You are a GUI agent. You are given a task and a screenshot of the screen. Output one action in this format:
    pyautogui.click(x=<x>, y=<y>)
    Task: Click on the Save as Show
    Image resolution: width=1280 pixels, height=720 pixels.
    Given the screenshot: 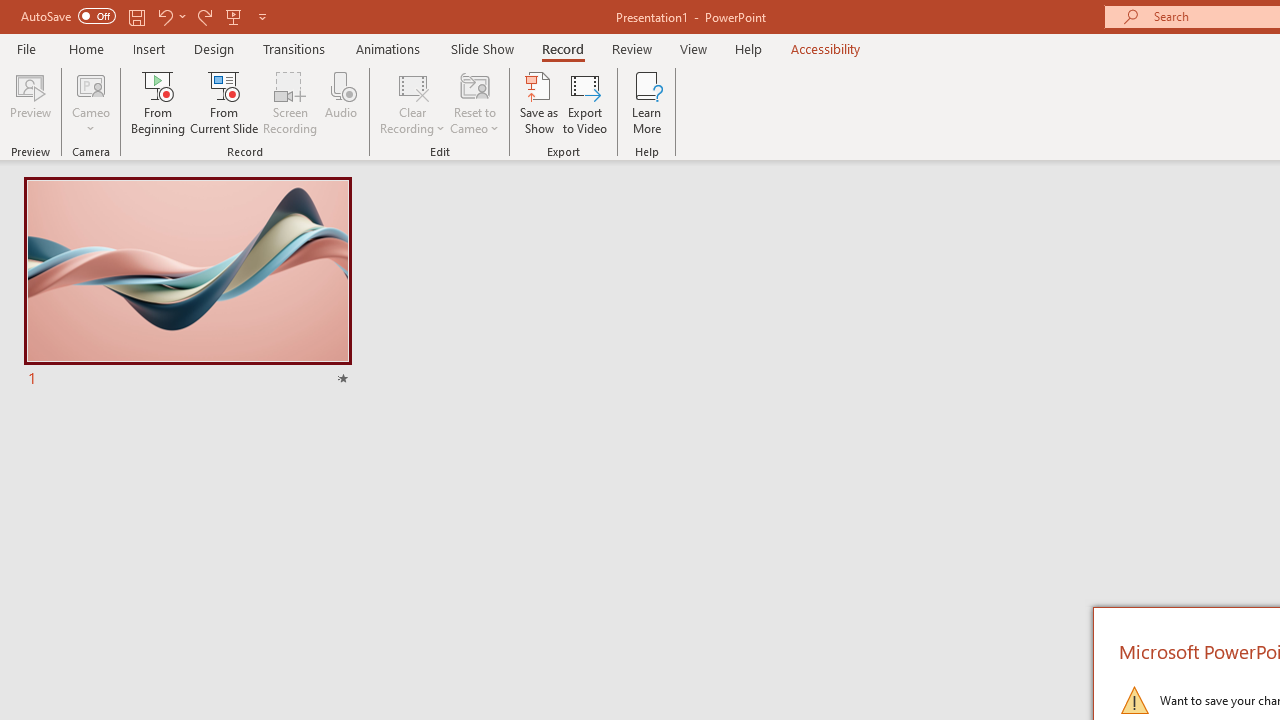 What is the action you would take?
    pyautogui.click(x=539, y=102)
    